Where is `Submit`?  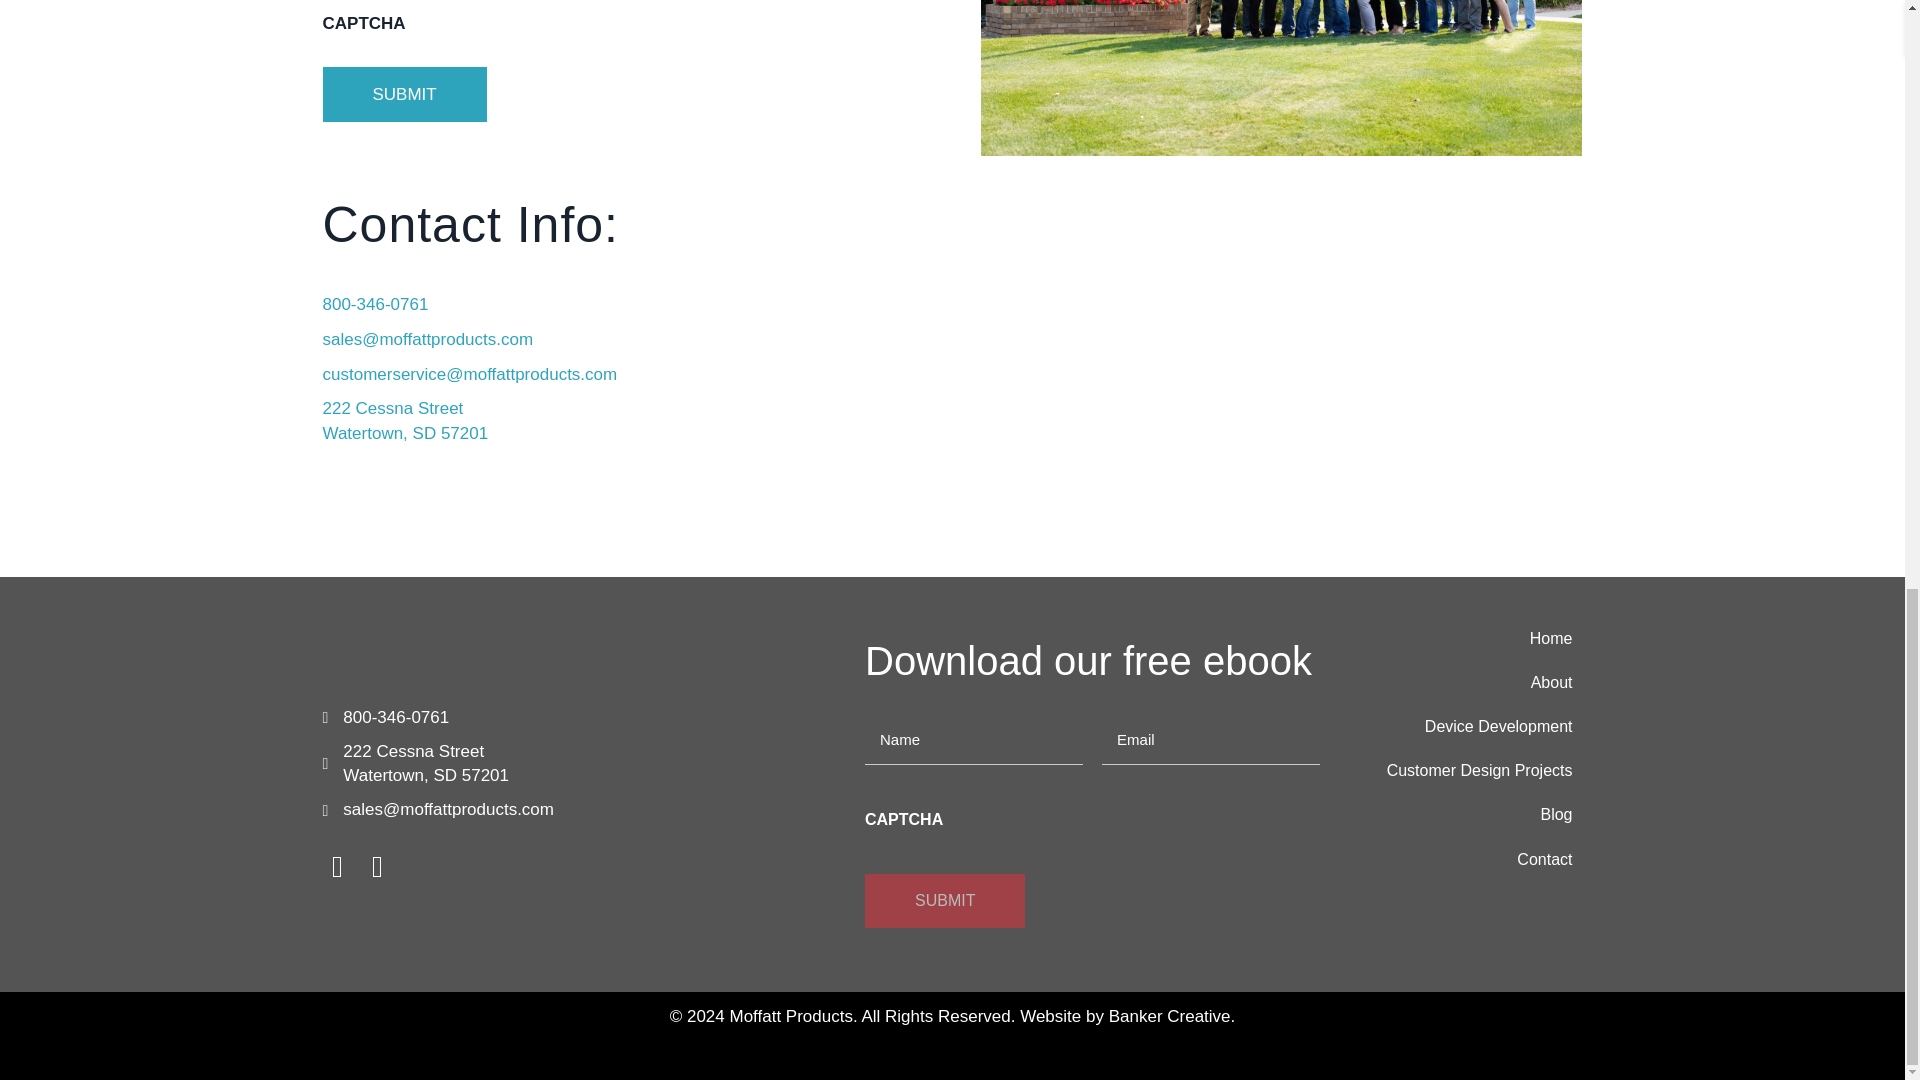 Submit is located at coordinates (404, 94).